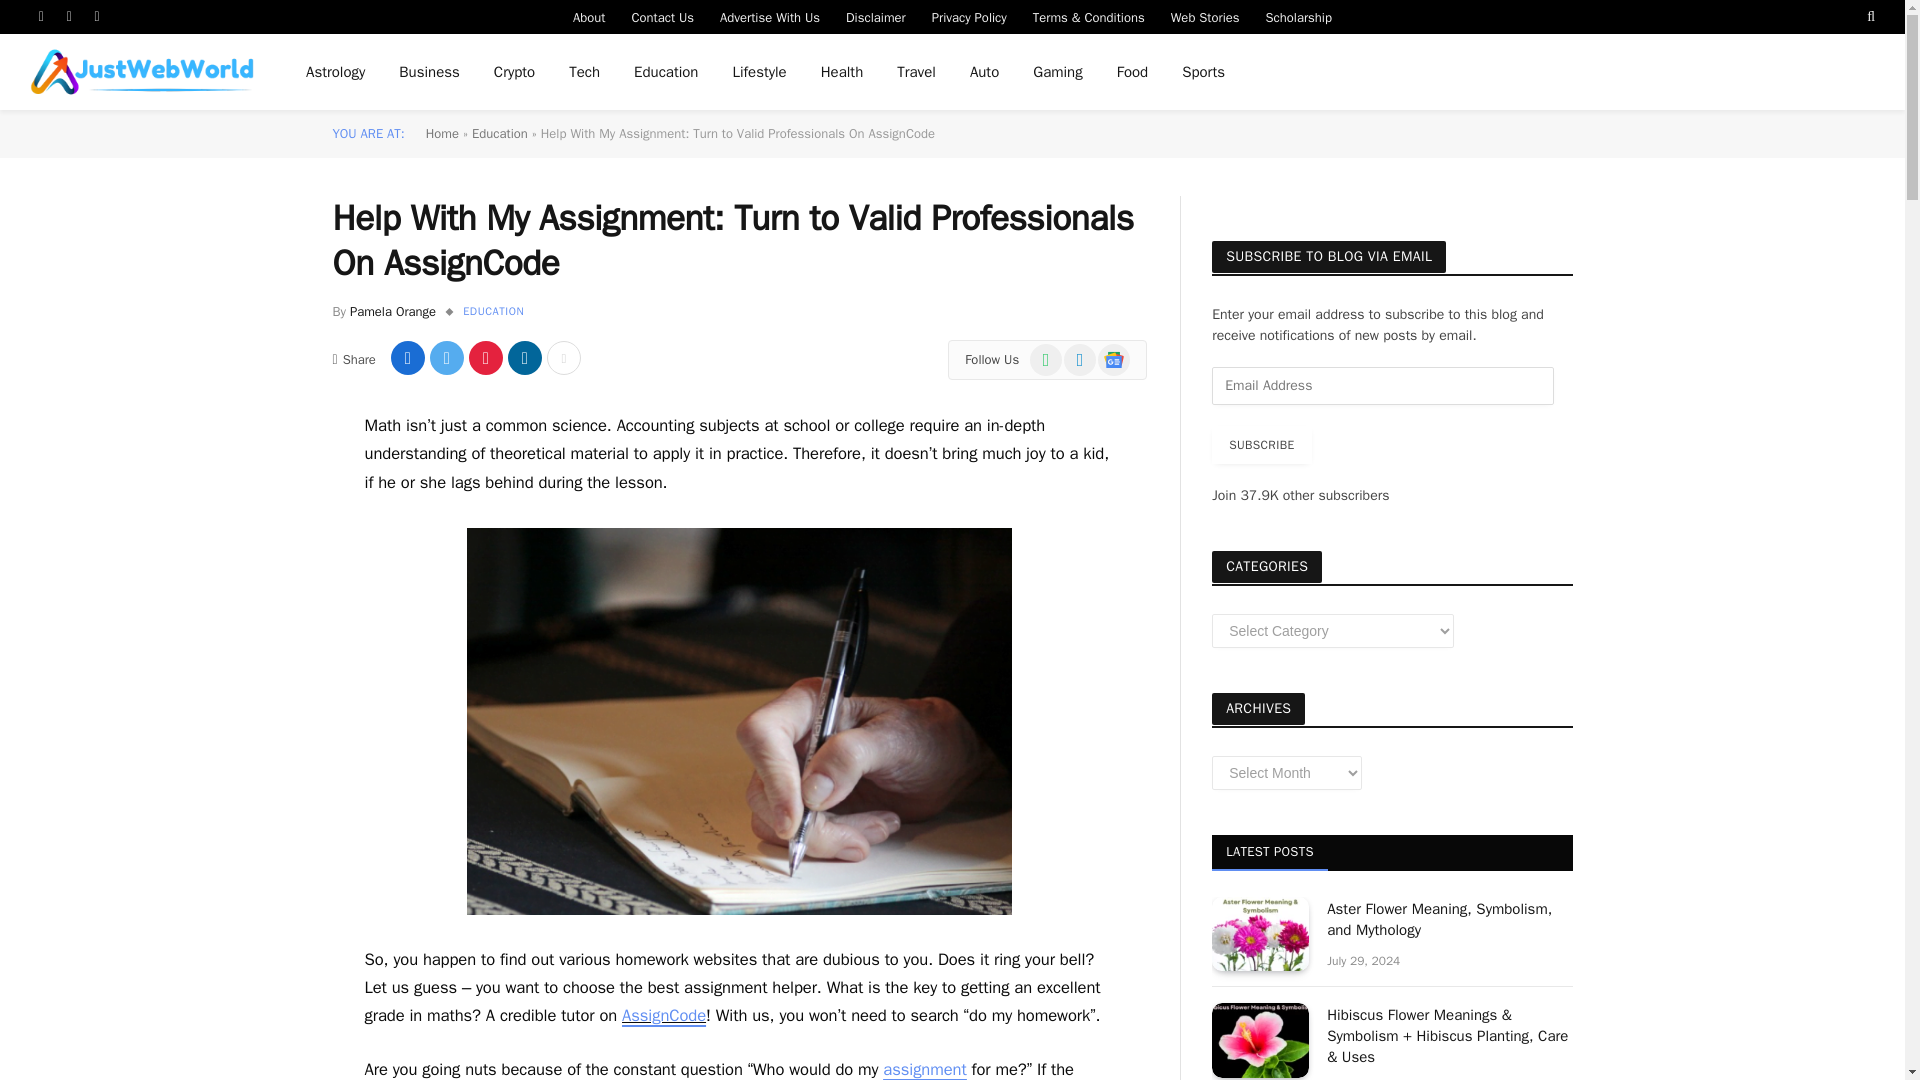  What do you see at coordinates (486, 358) in the screenshot?
I see `Share on Pinterest` at bounding box center [486, 358].